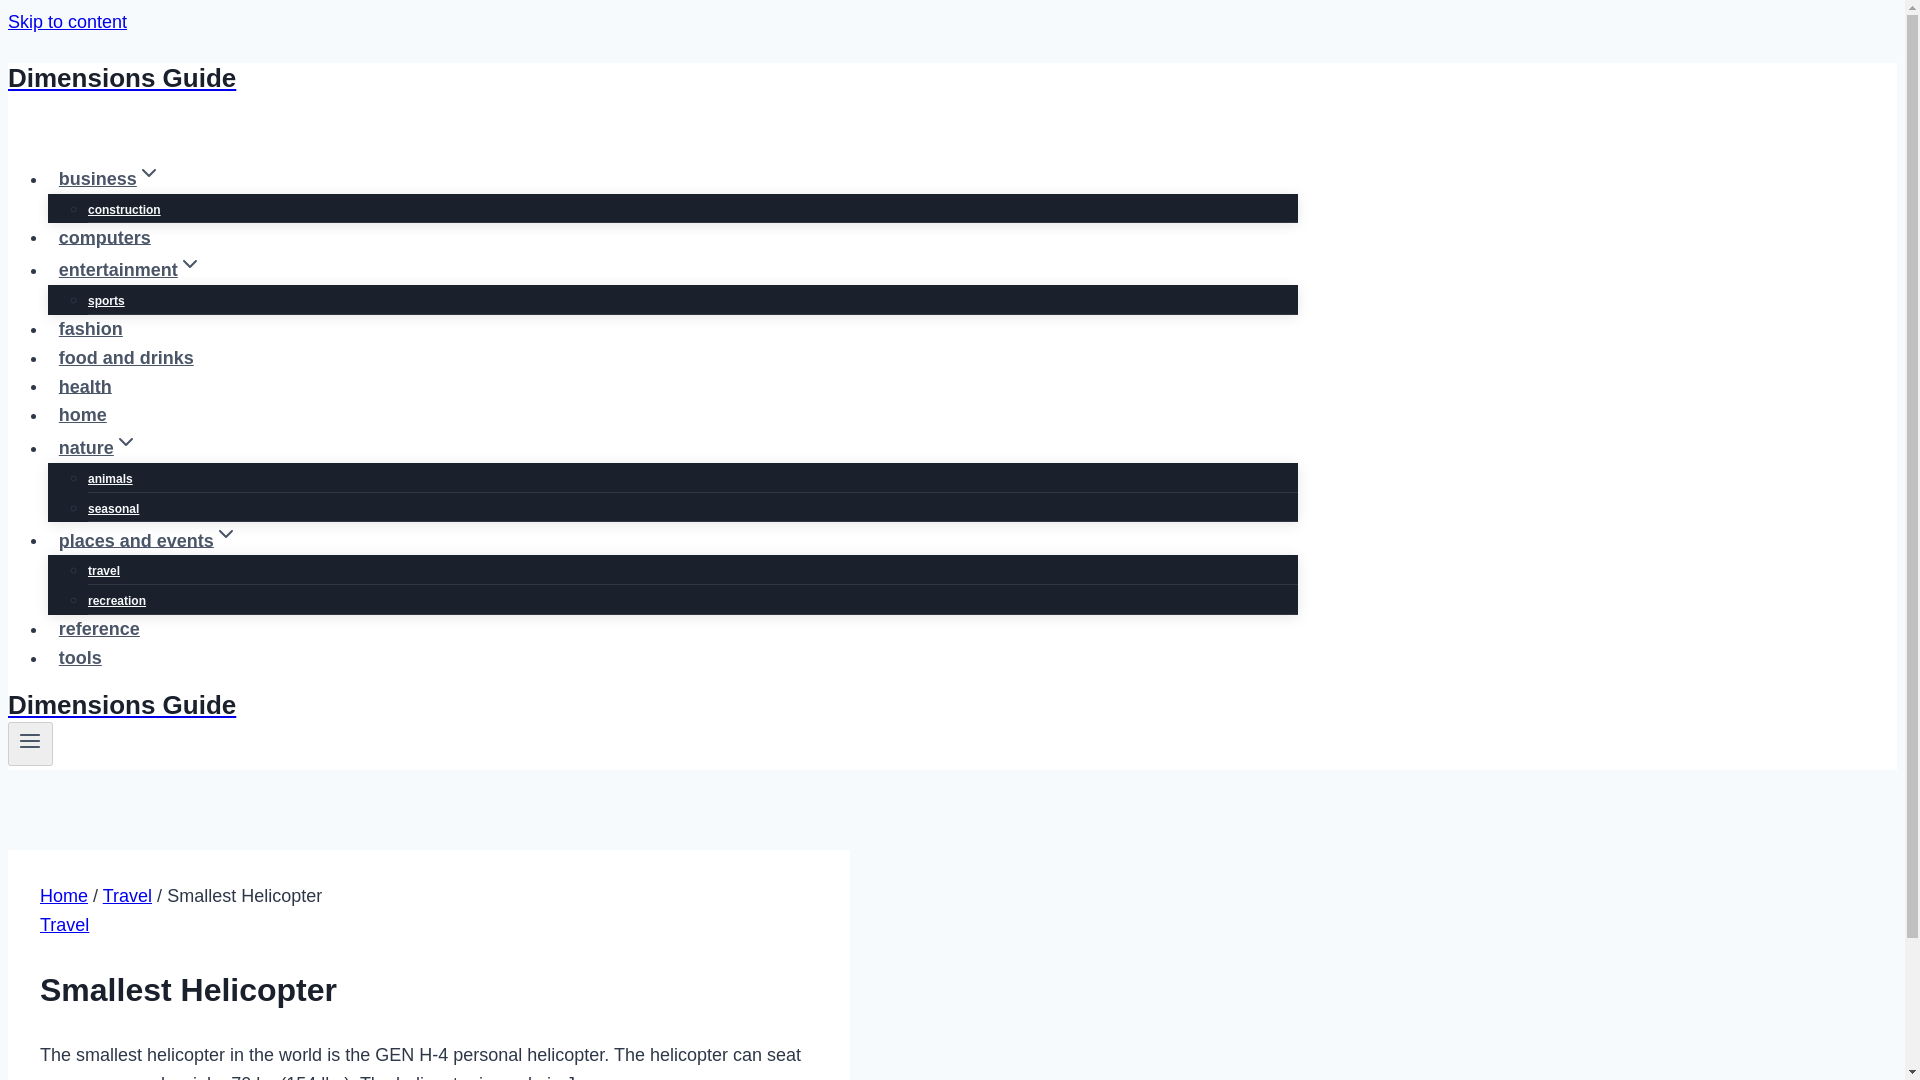 Image resolution: width=1920 pixels, height=1080 pixels. I want to click on Skip to content, so click(66, 22).